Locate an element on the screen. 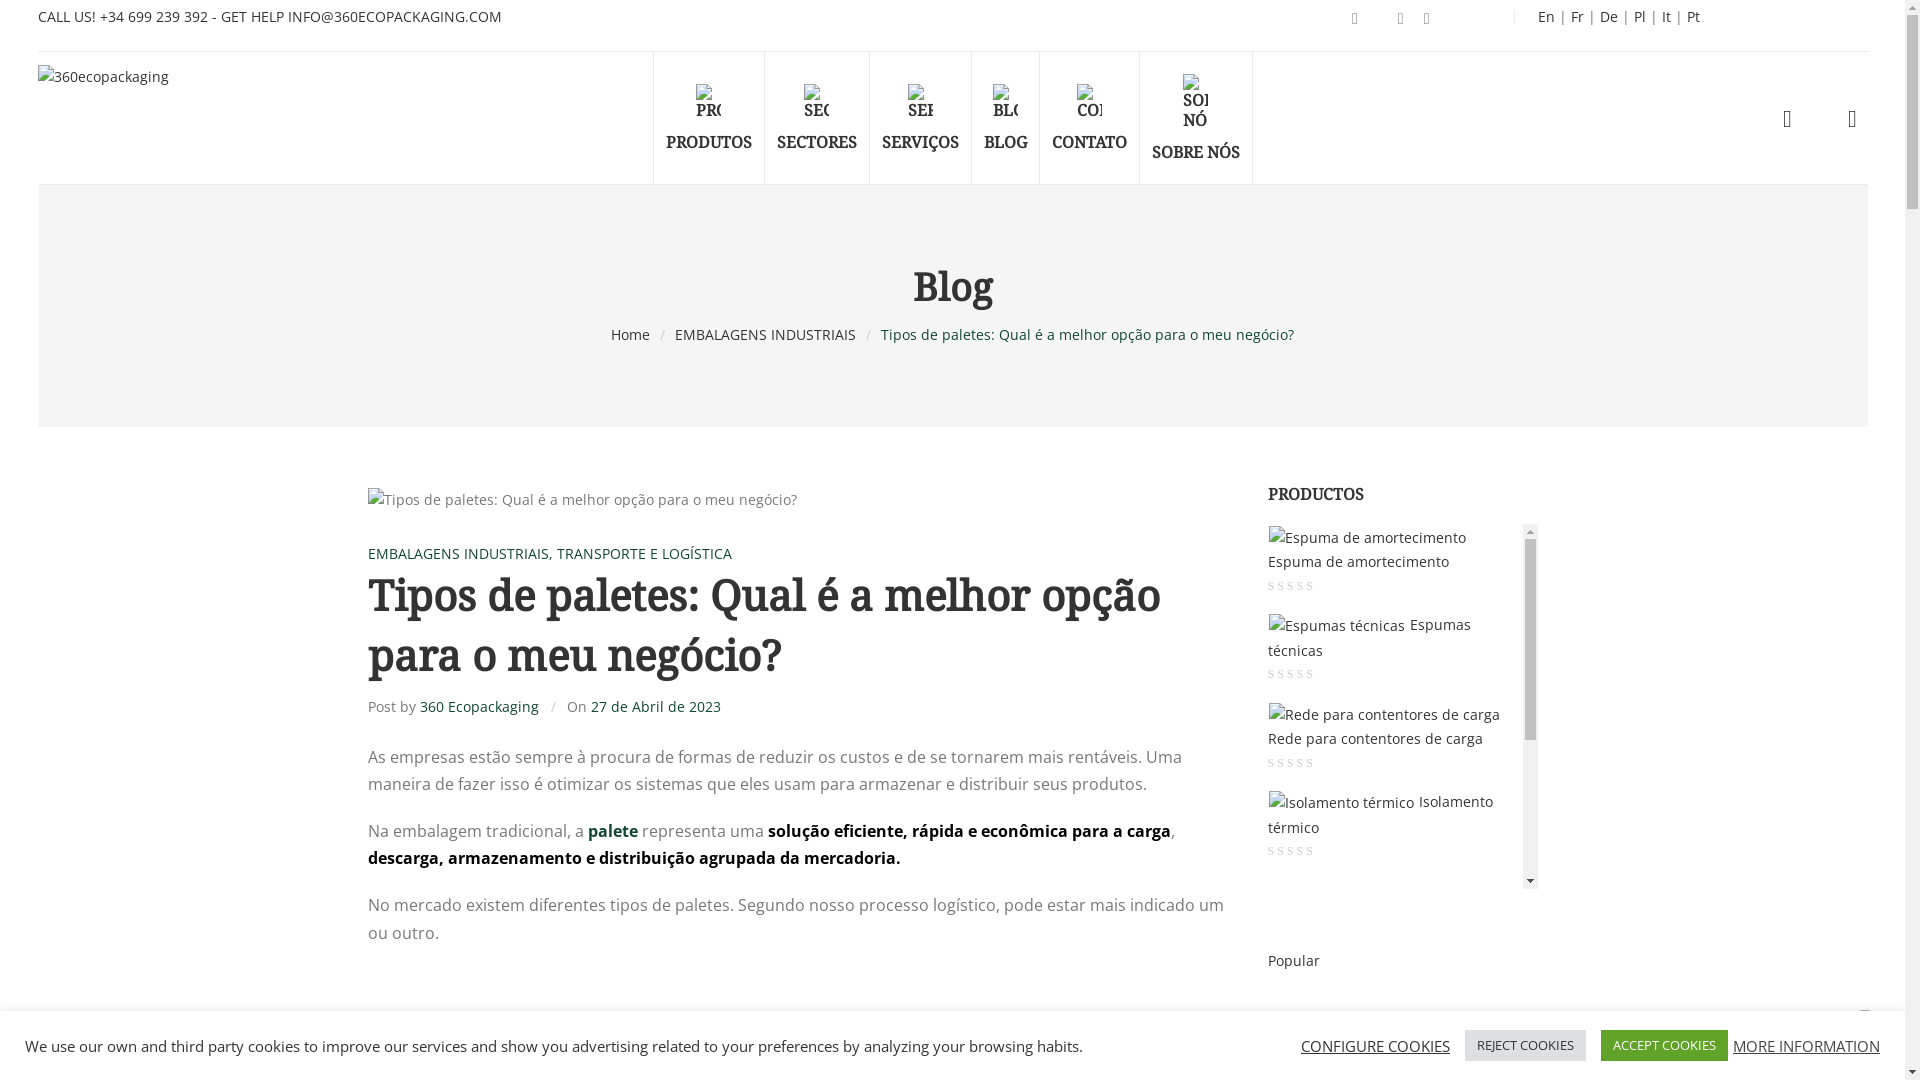 Image resolution: width=1920 pixels, height=1080 pixels. Facebook is located at coordinates (1355, 20).